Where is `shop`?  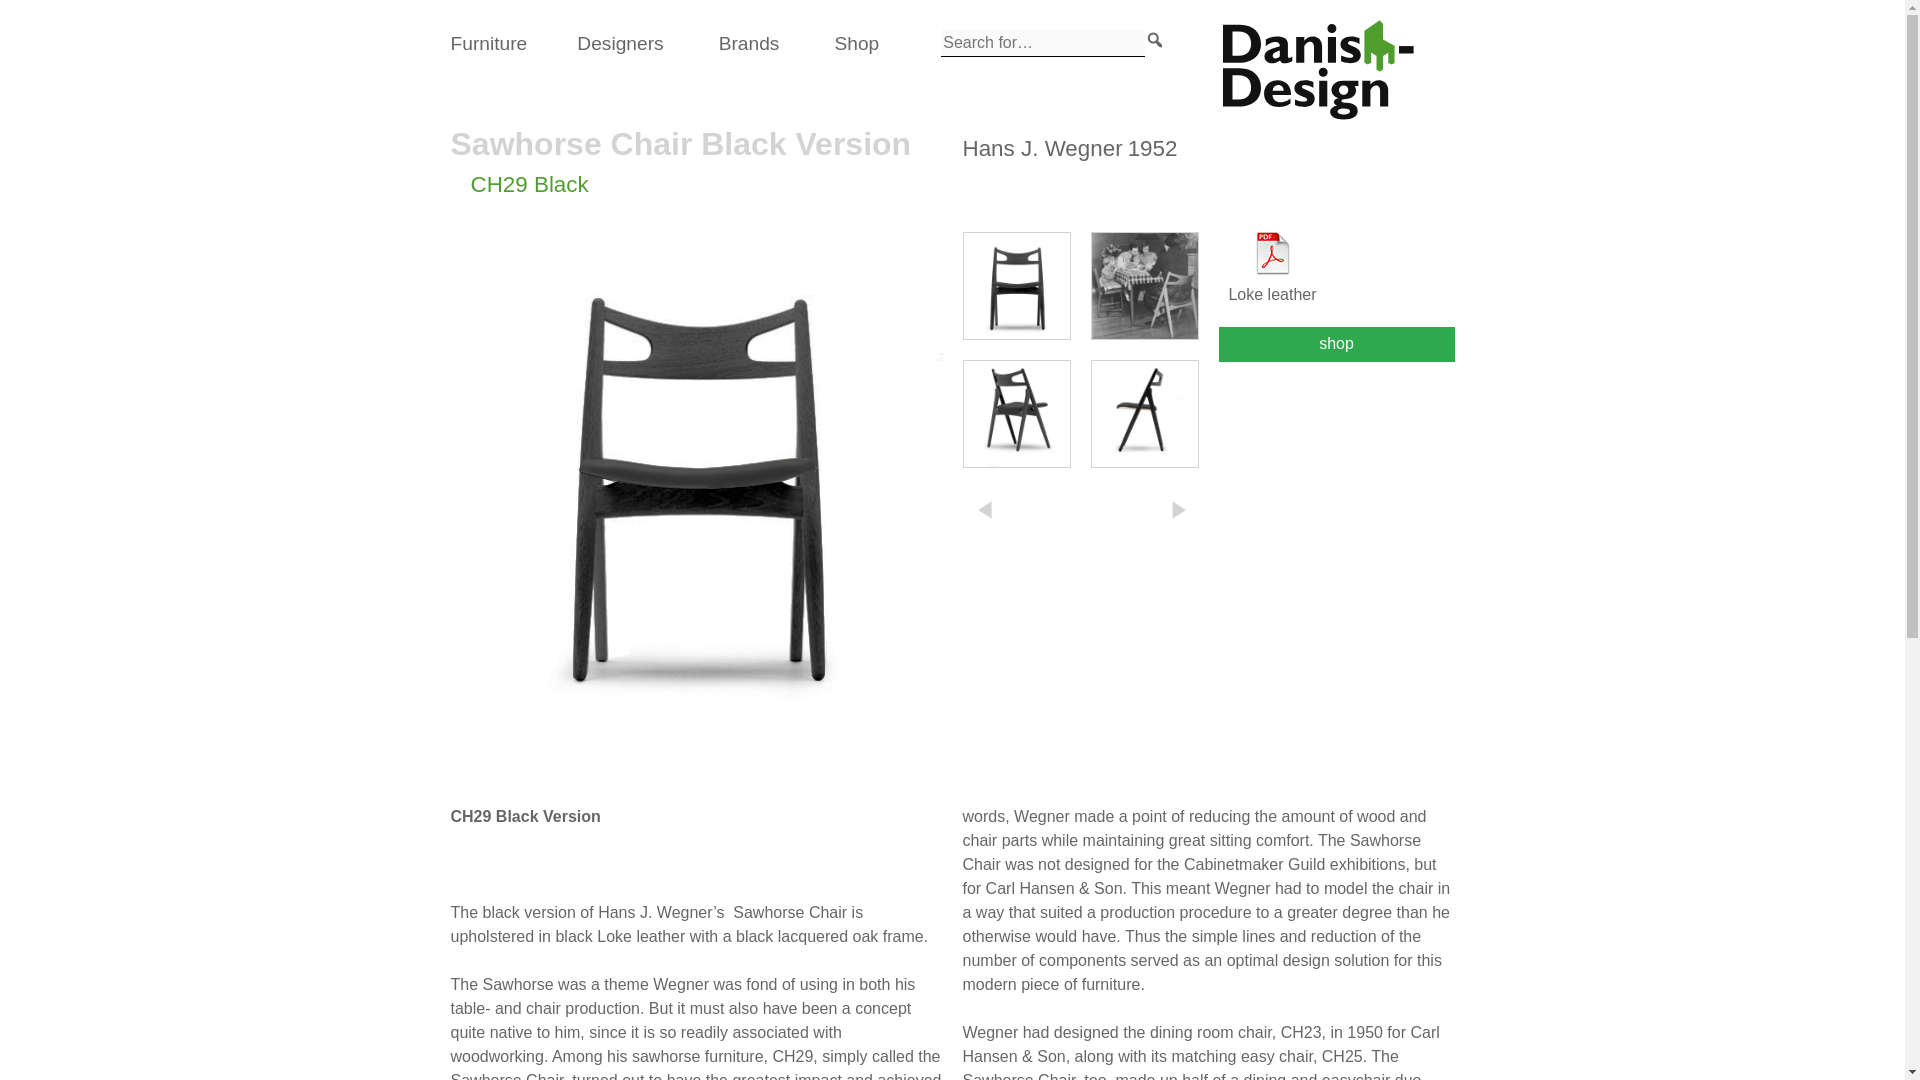 shop is located at coordinates (1335, 344).